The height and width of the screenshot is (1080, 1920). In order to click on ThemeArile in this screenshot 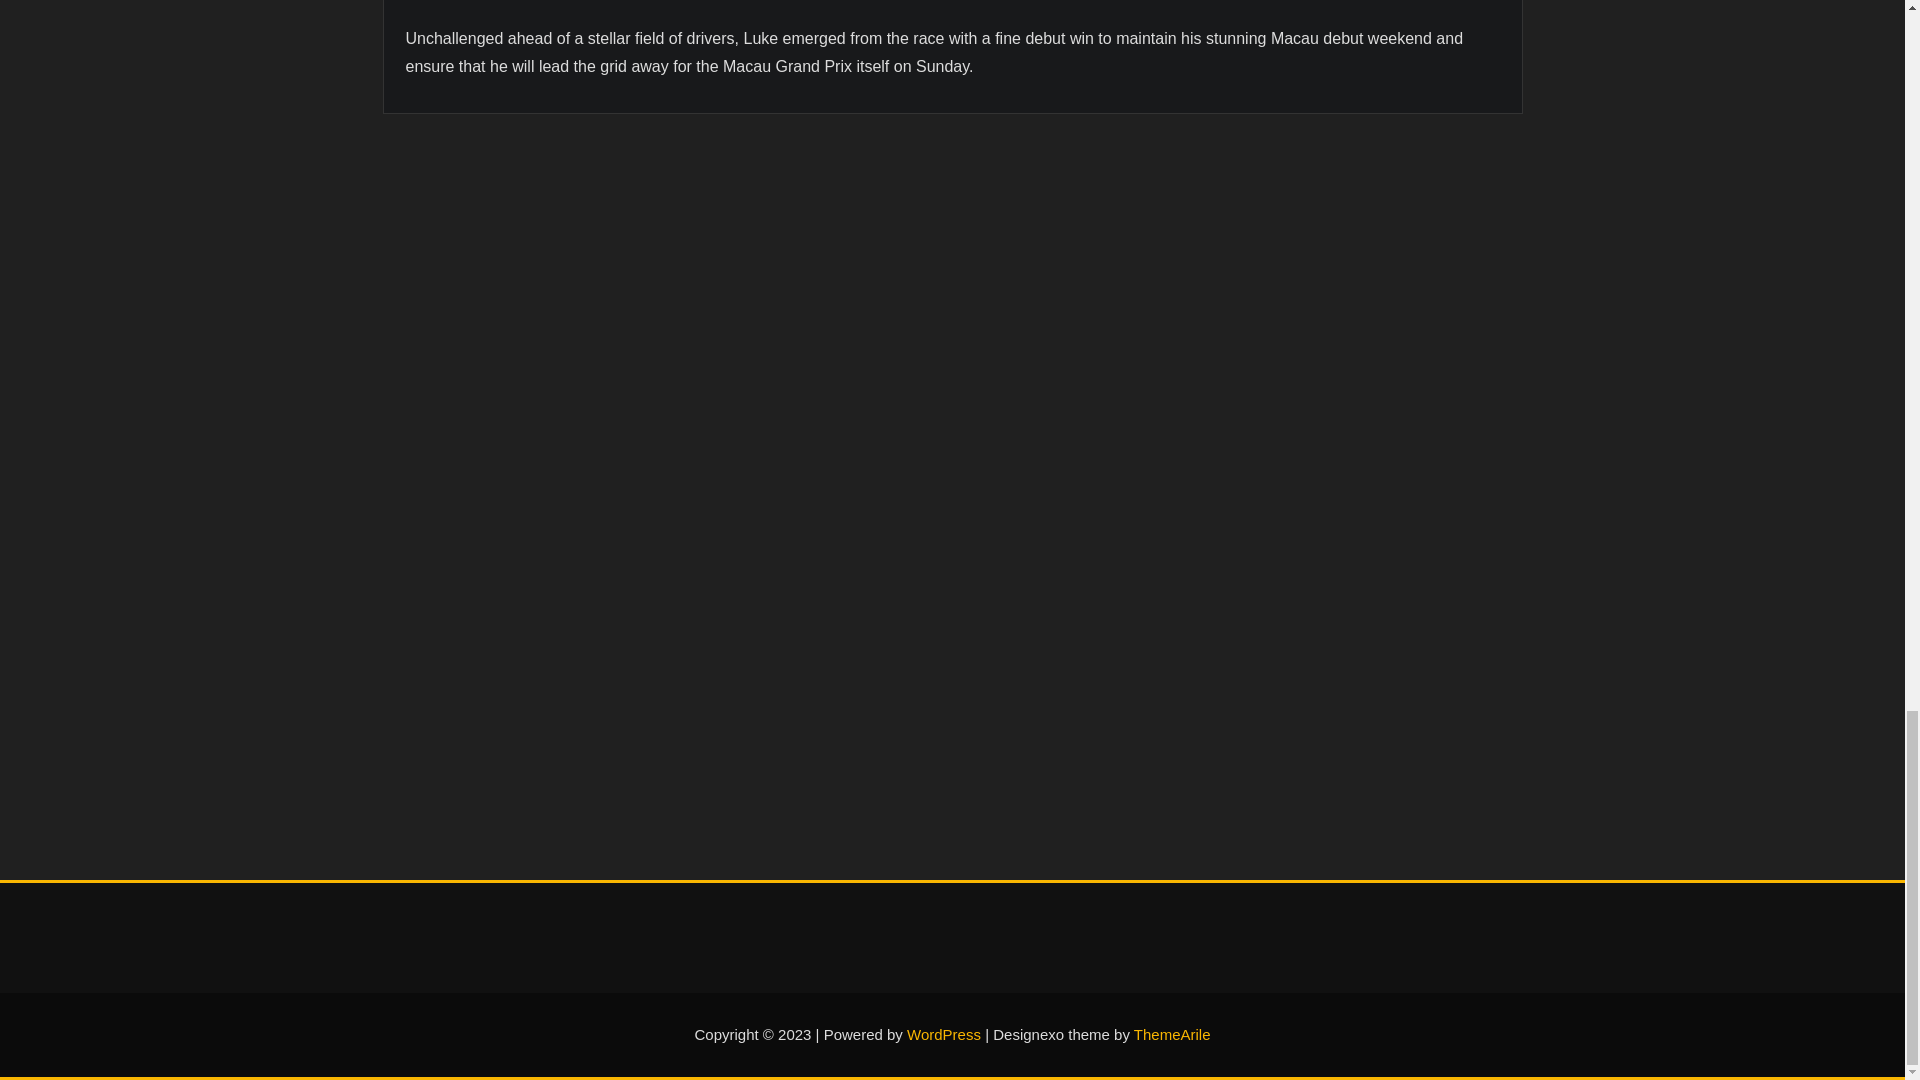, I will do `click(1172, 1034)`.